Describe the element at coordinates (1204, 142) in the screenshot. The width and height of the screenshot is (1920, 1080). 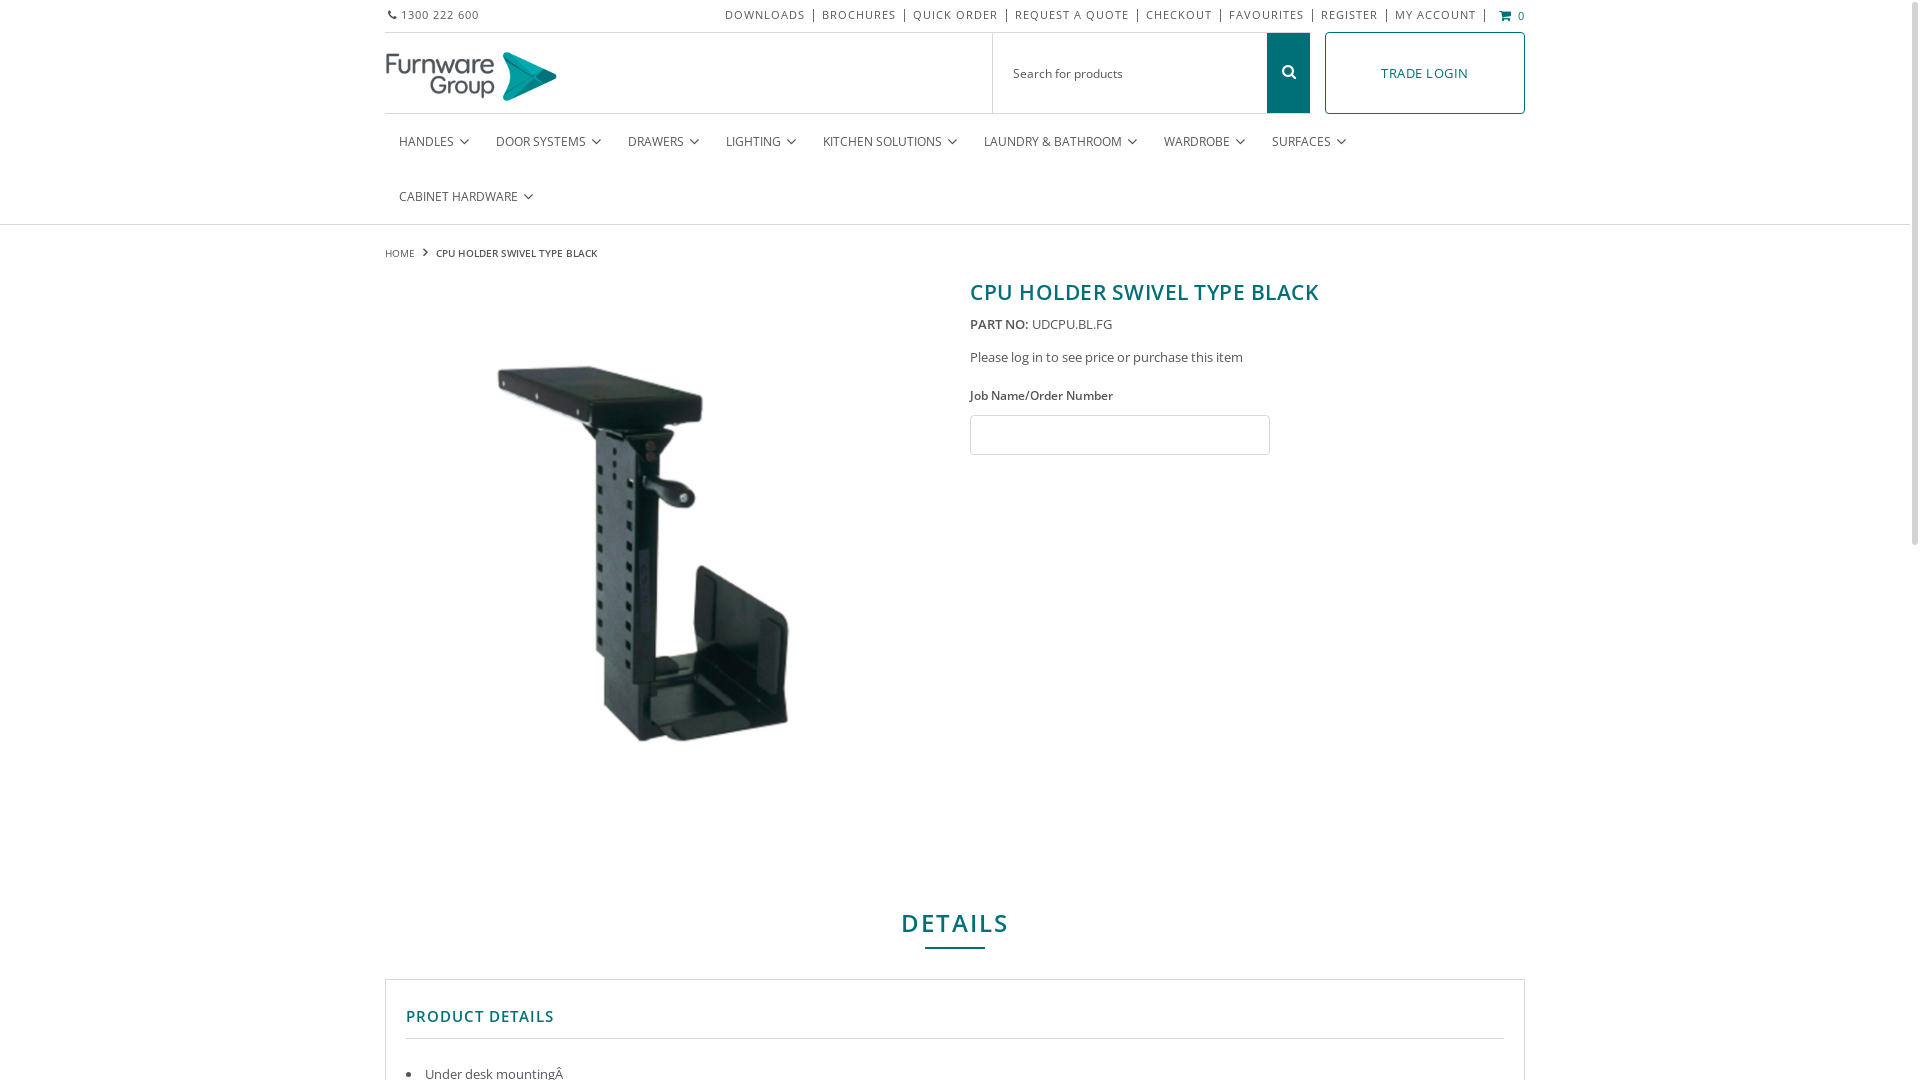
I see `WARDROBE` at that location.